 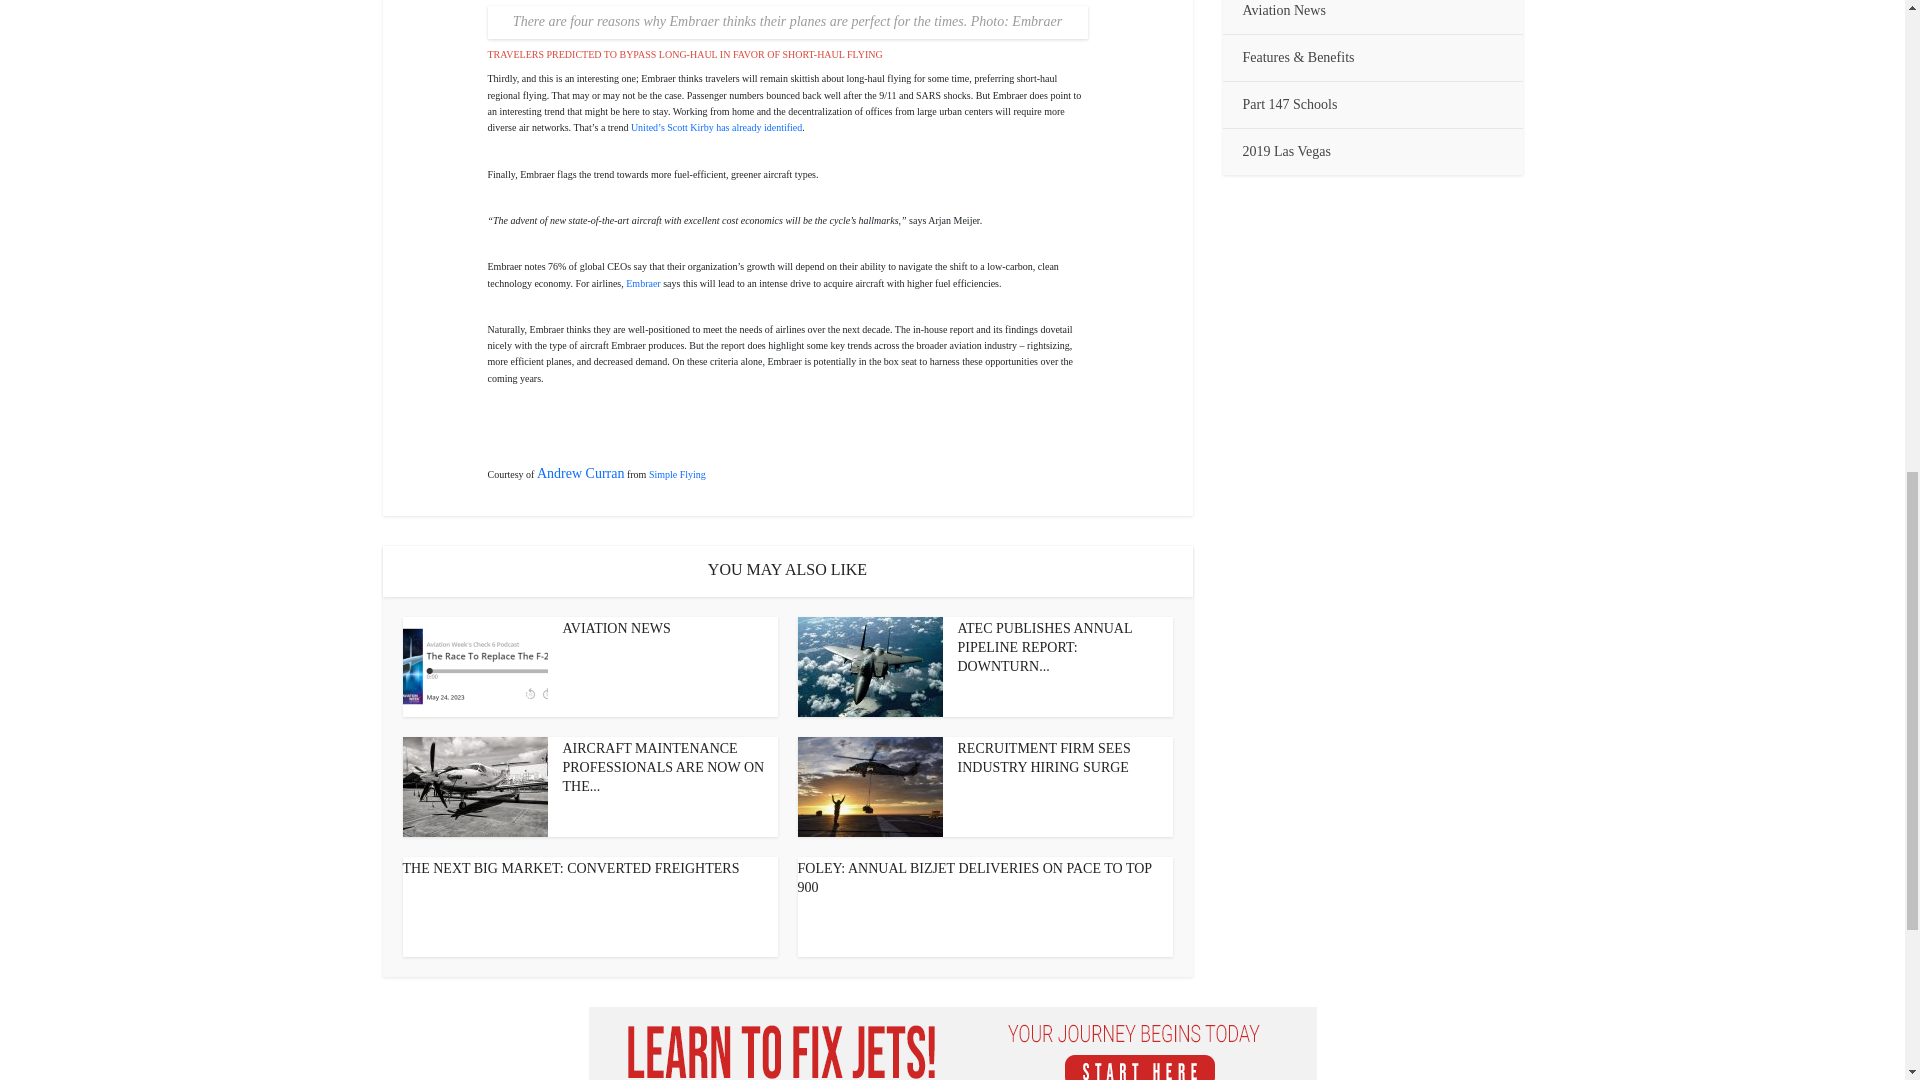 What do you see at coordinates (570, 868) in the screenshot?
I see `The Next Big Market: Converted Freighters` at bounding box center [570, 868].